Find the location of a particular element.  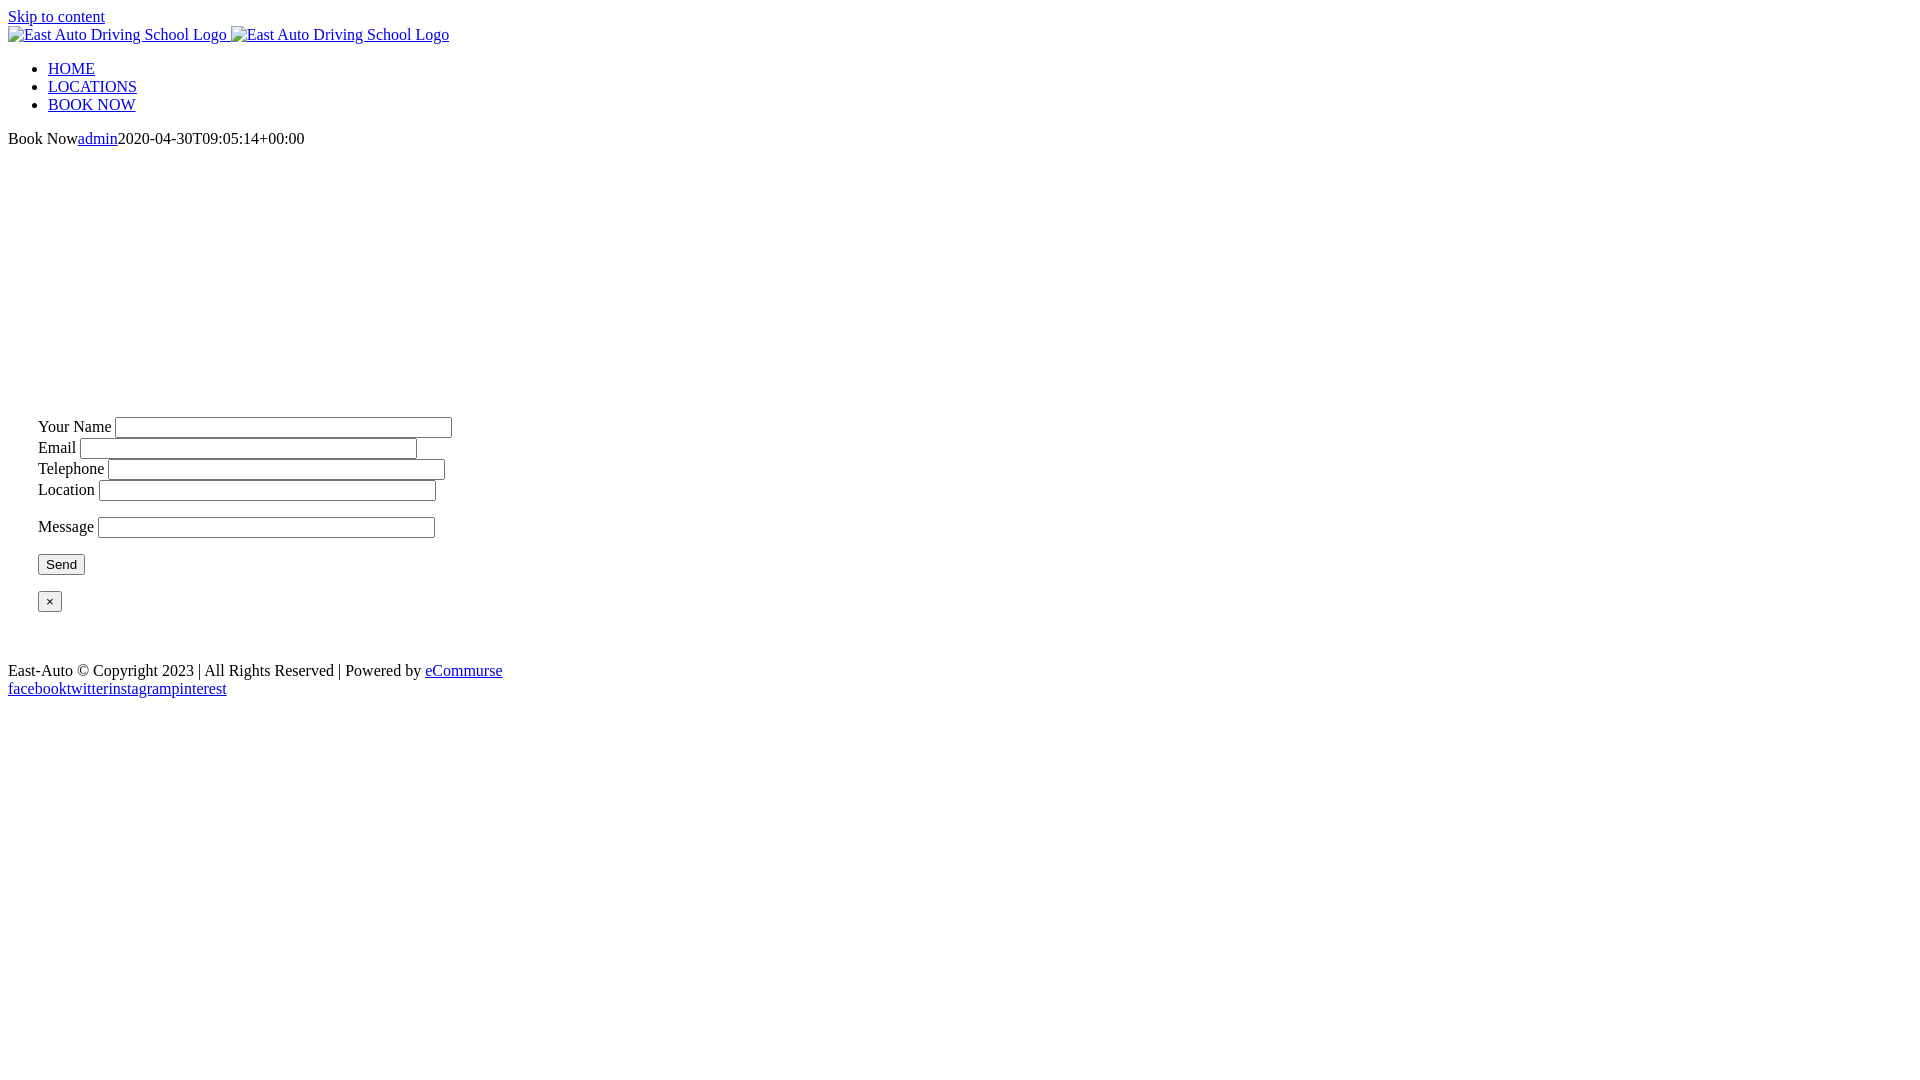

admin is located at coordinates (98, 138).